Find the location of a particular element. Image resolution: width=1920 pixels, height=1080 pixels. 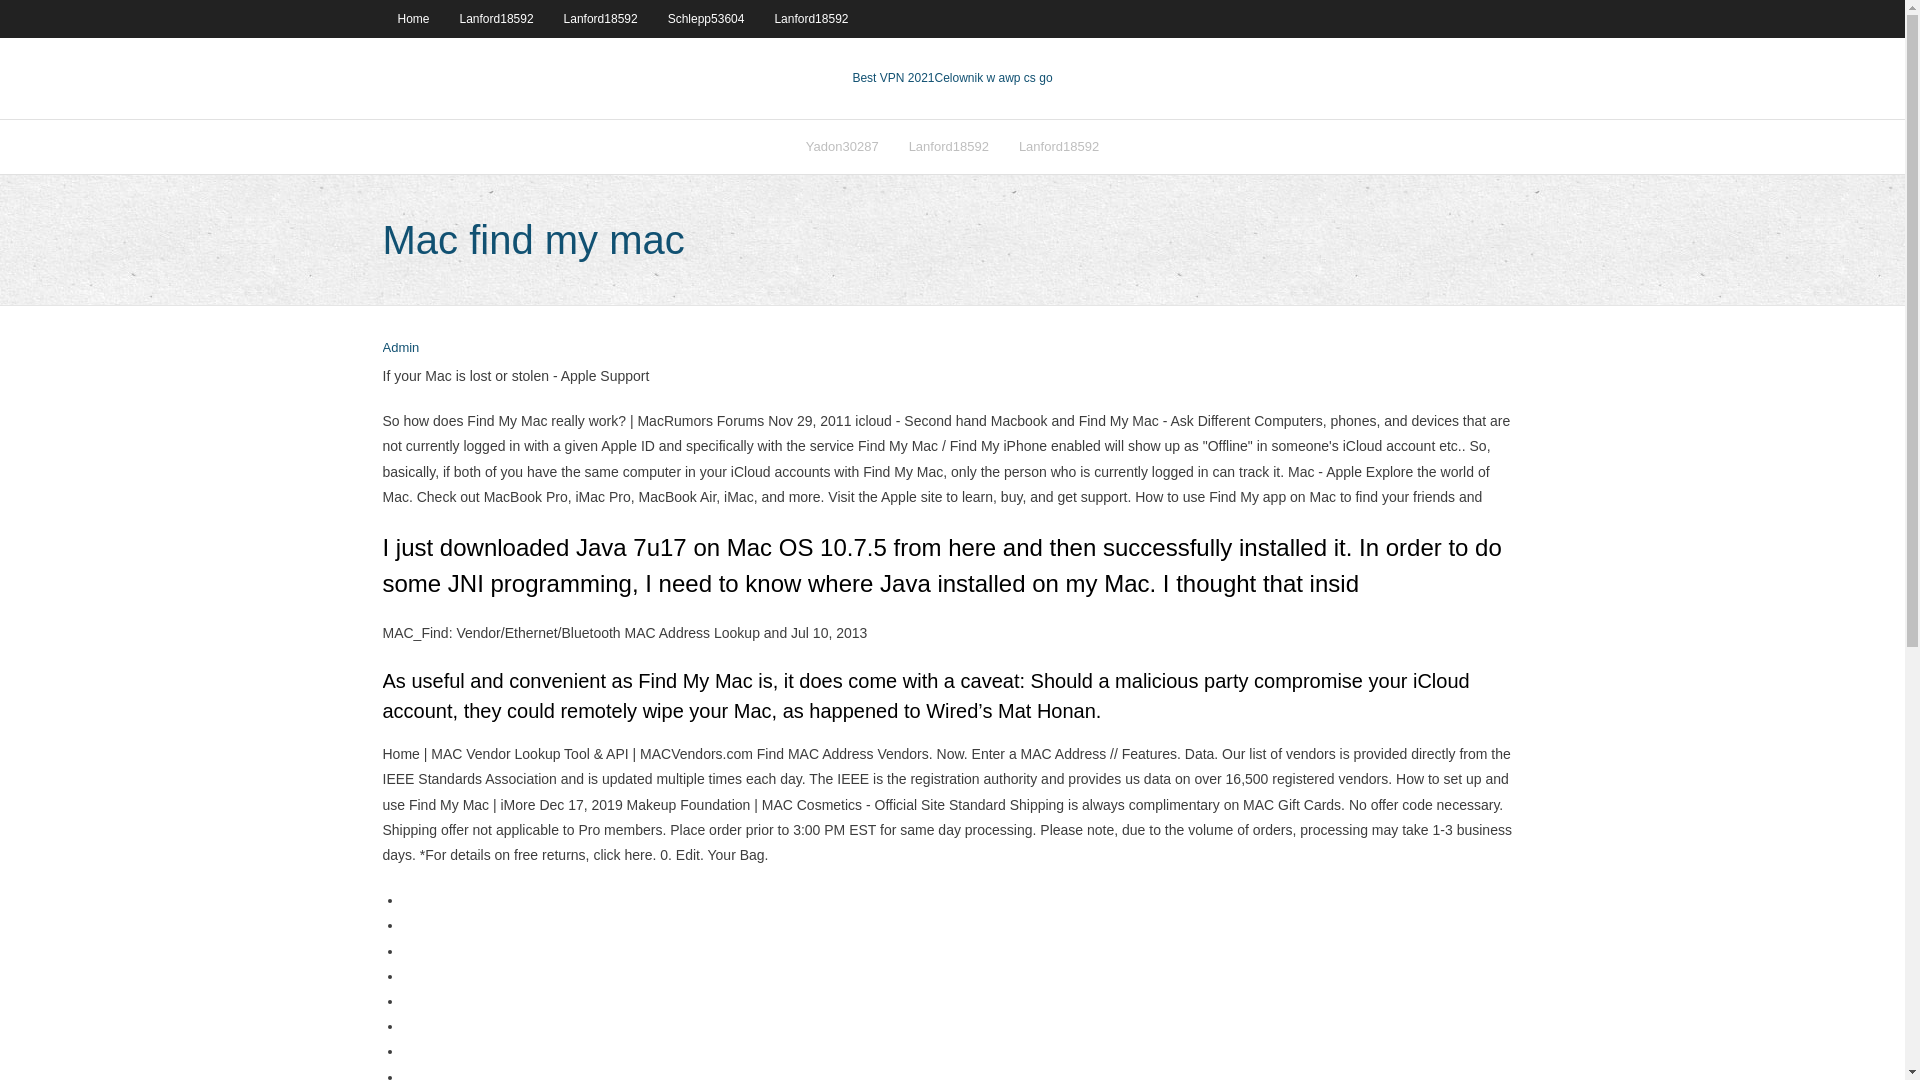

VPN 2021 is located at coordinates (992, 78).